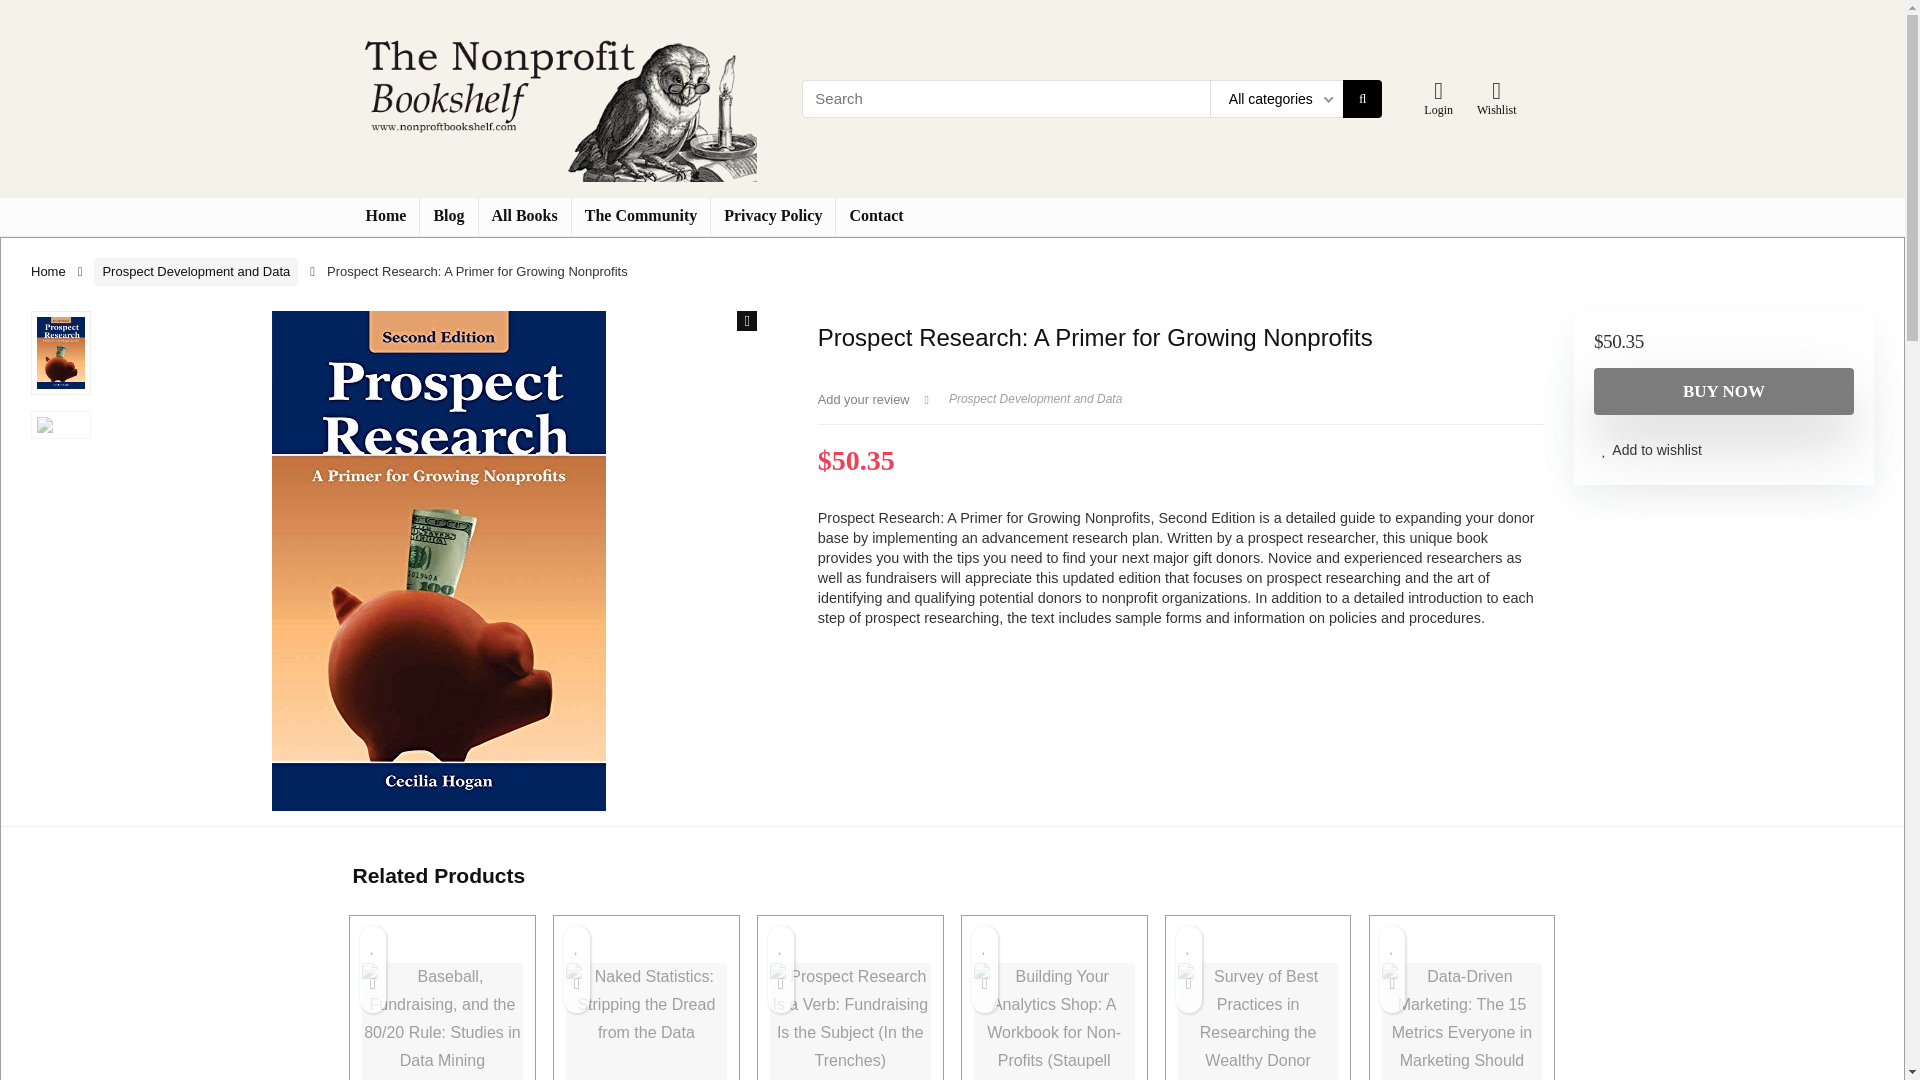 The width and height of the screenshot is (1920, 1080). Describe the element at coordinates (524, 216) in the screenshot. I see `All Books` at that location.